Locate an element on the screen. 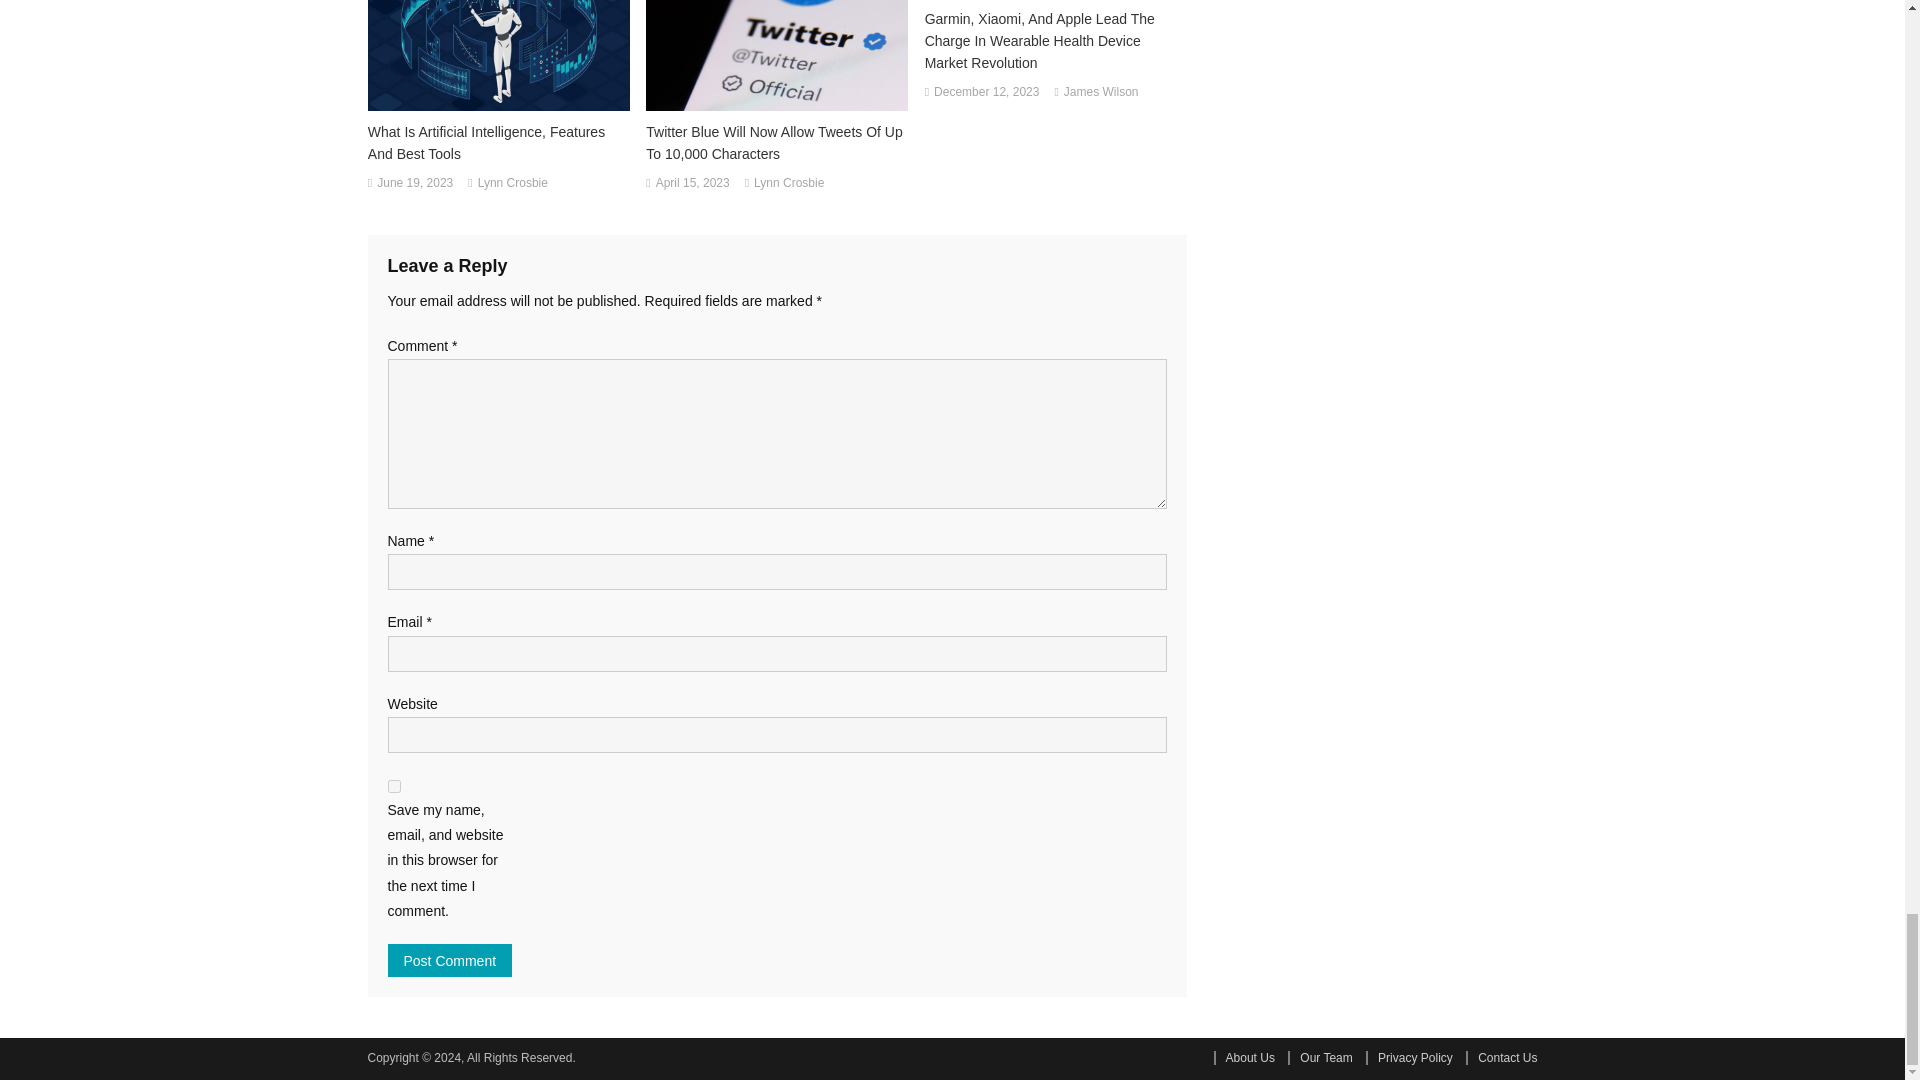  What Is Artificial Intelligence, Features And Best Tools is located at coordinates (498, 142).